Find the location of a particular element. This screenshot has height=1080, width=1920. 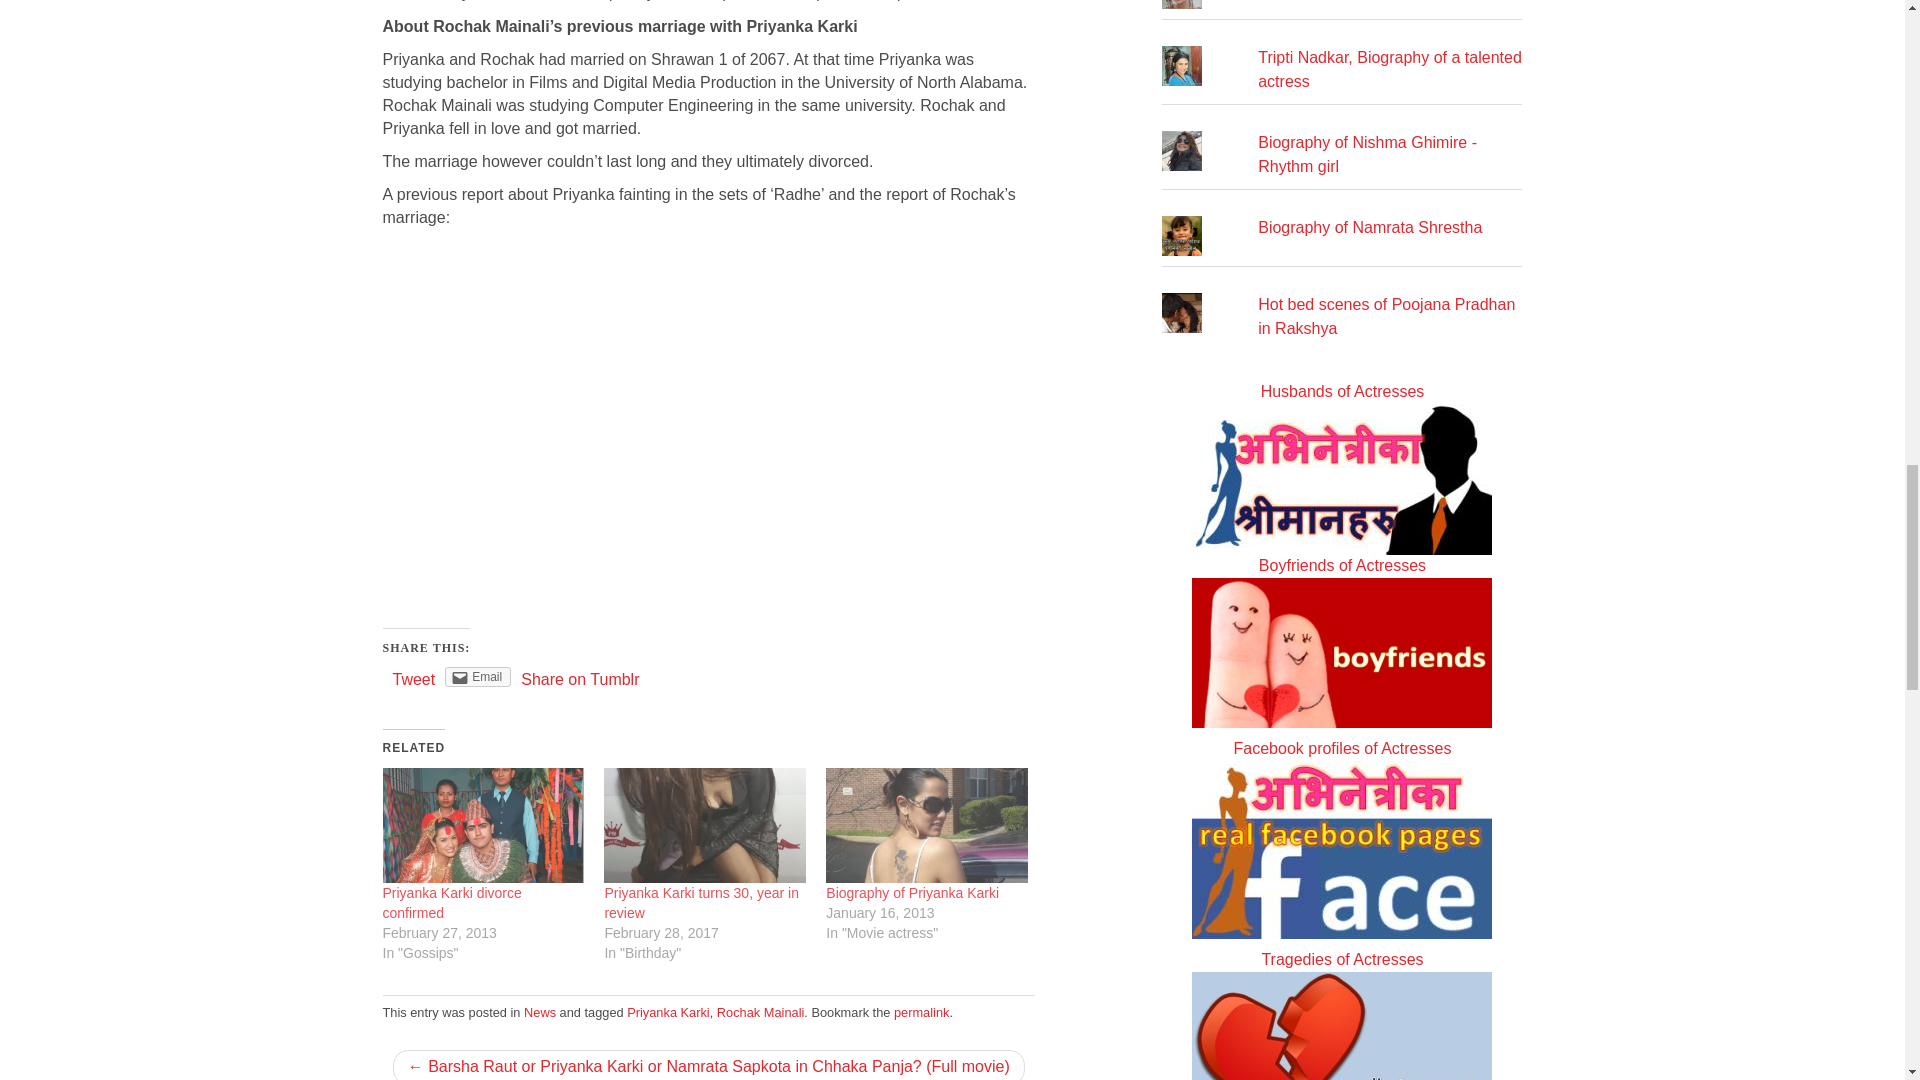

Tweet is located at coordinates (413, 678).